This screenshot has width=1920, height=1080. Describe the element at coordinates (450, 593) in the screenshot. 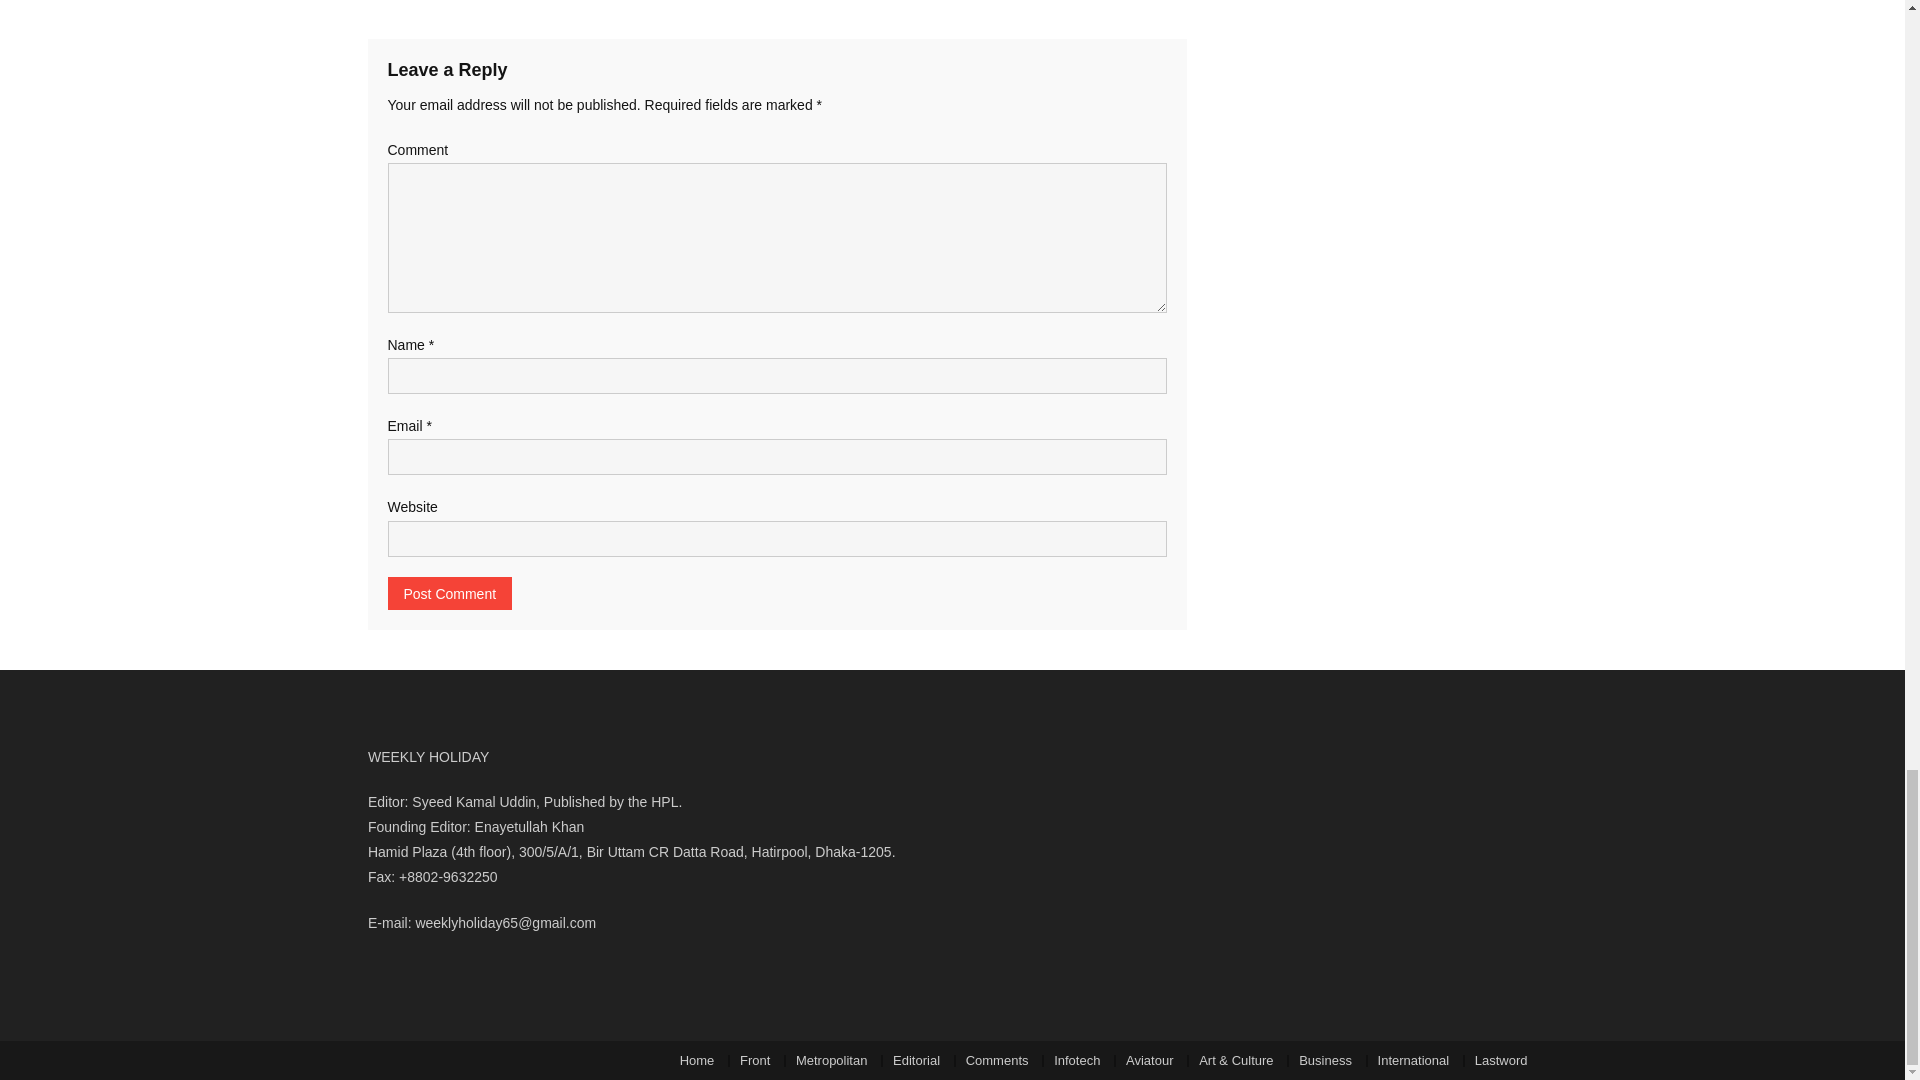

I see `Post Comment` at that location.